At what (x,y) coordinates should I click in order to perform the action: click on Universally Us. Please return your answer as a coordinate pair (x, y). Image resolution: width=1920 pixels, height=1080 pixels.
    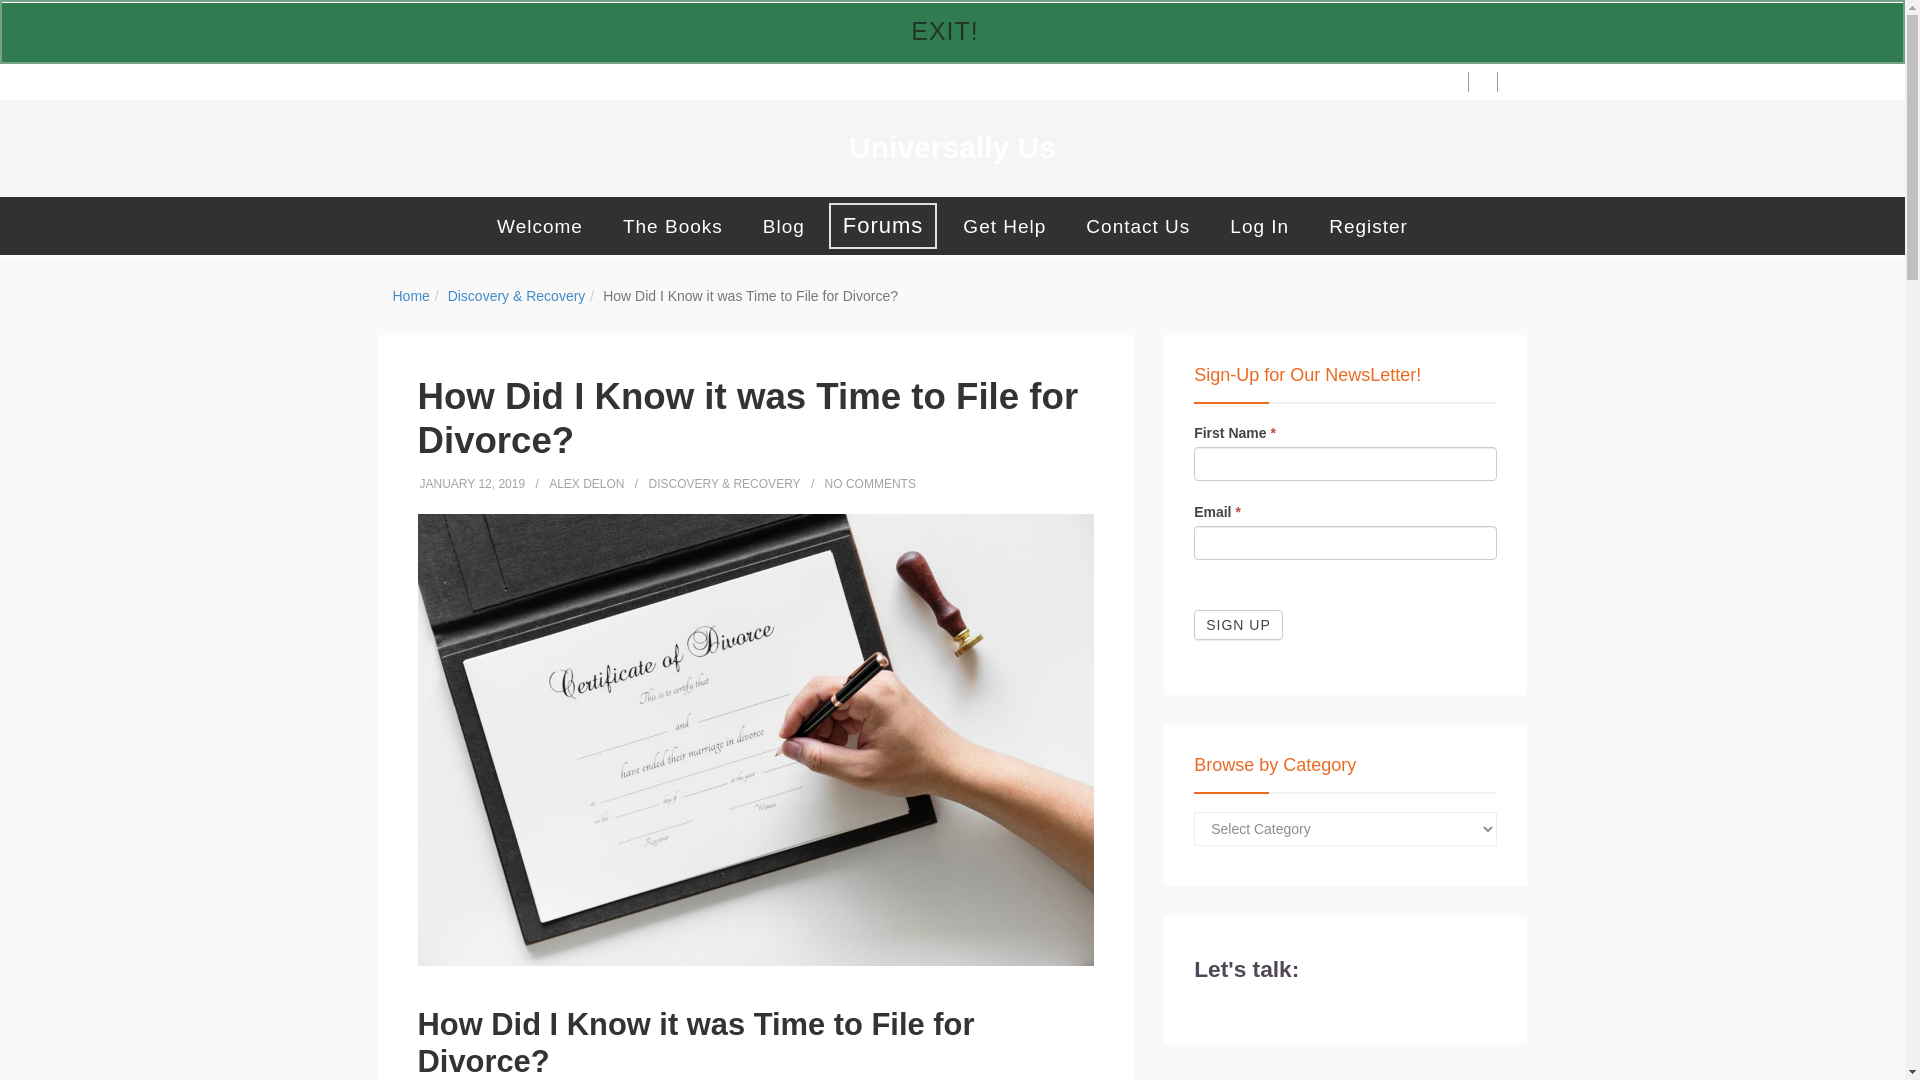
    Looking at the image, I should click on (952, 148).